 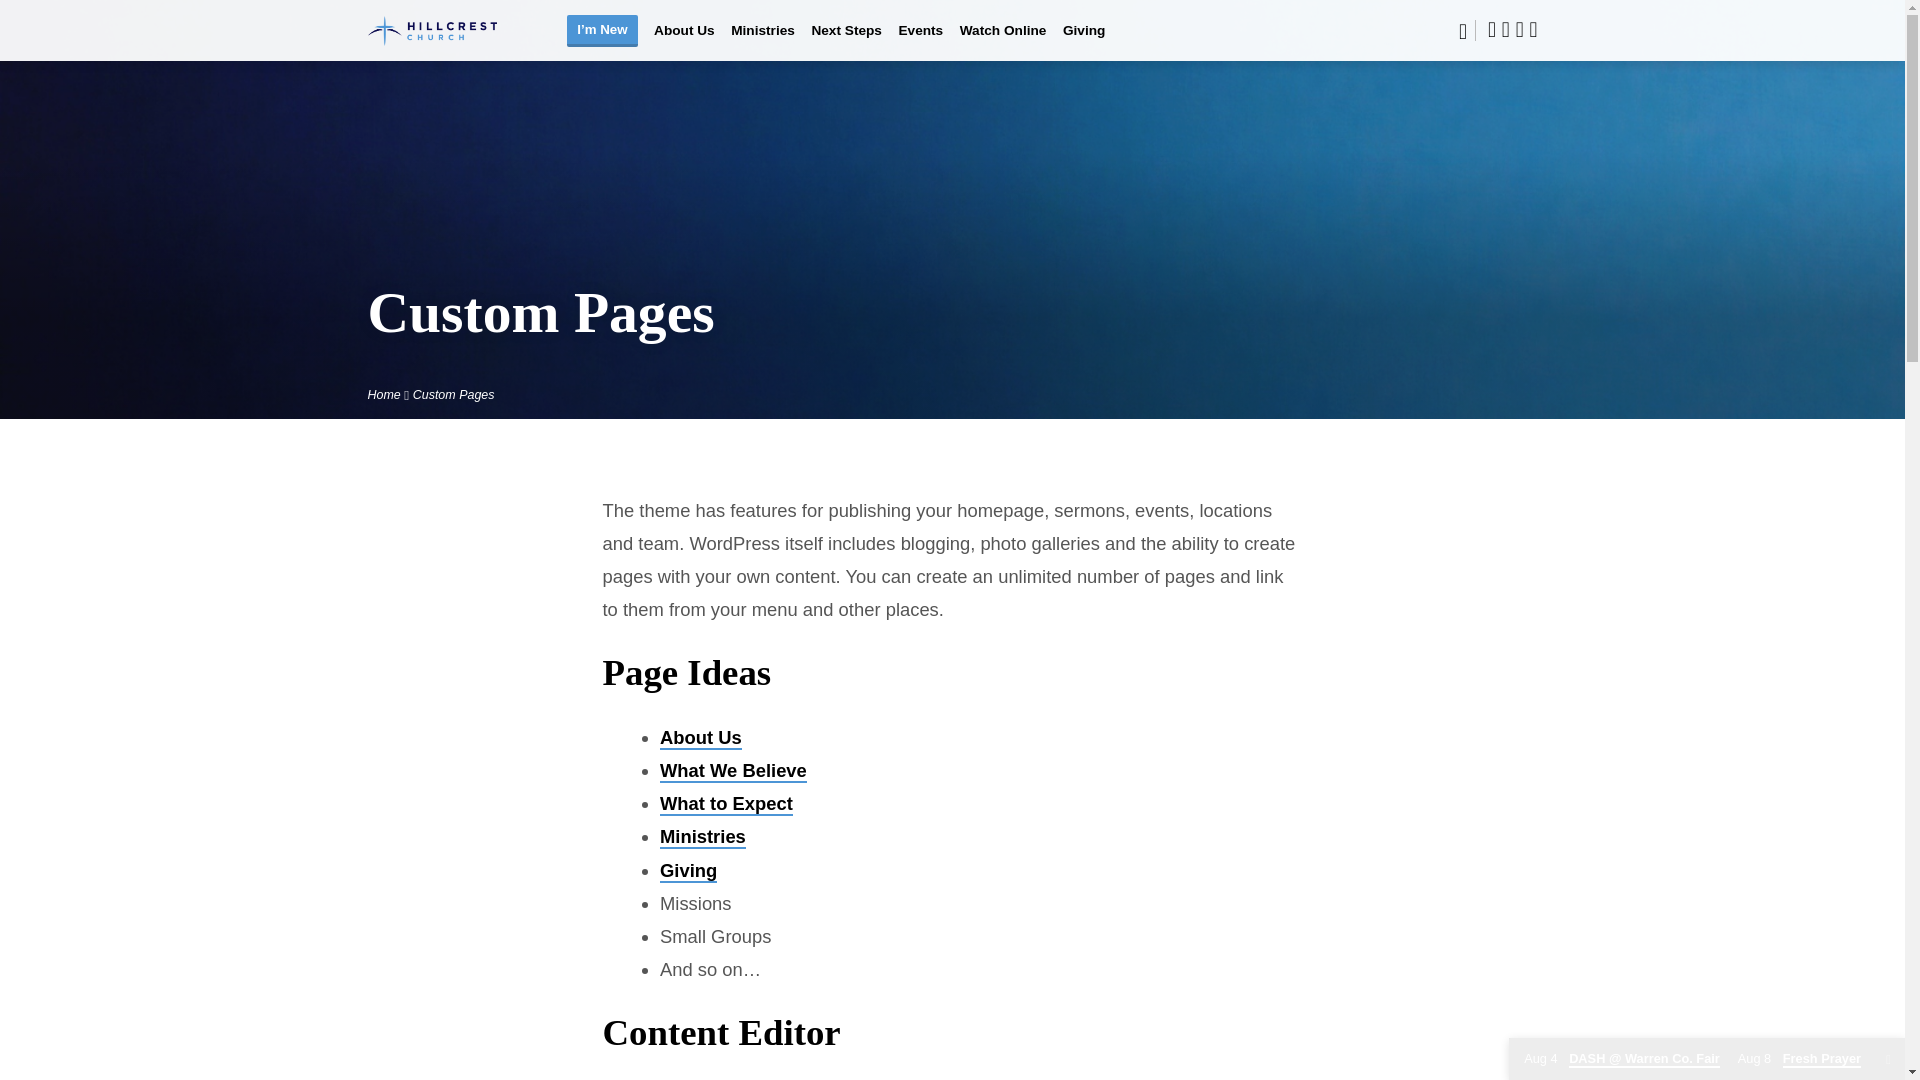 I want to click on About Us, so click(x=700, y=738).